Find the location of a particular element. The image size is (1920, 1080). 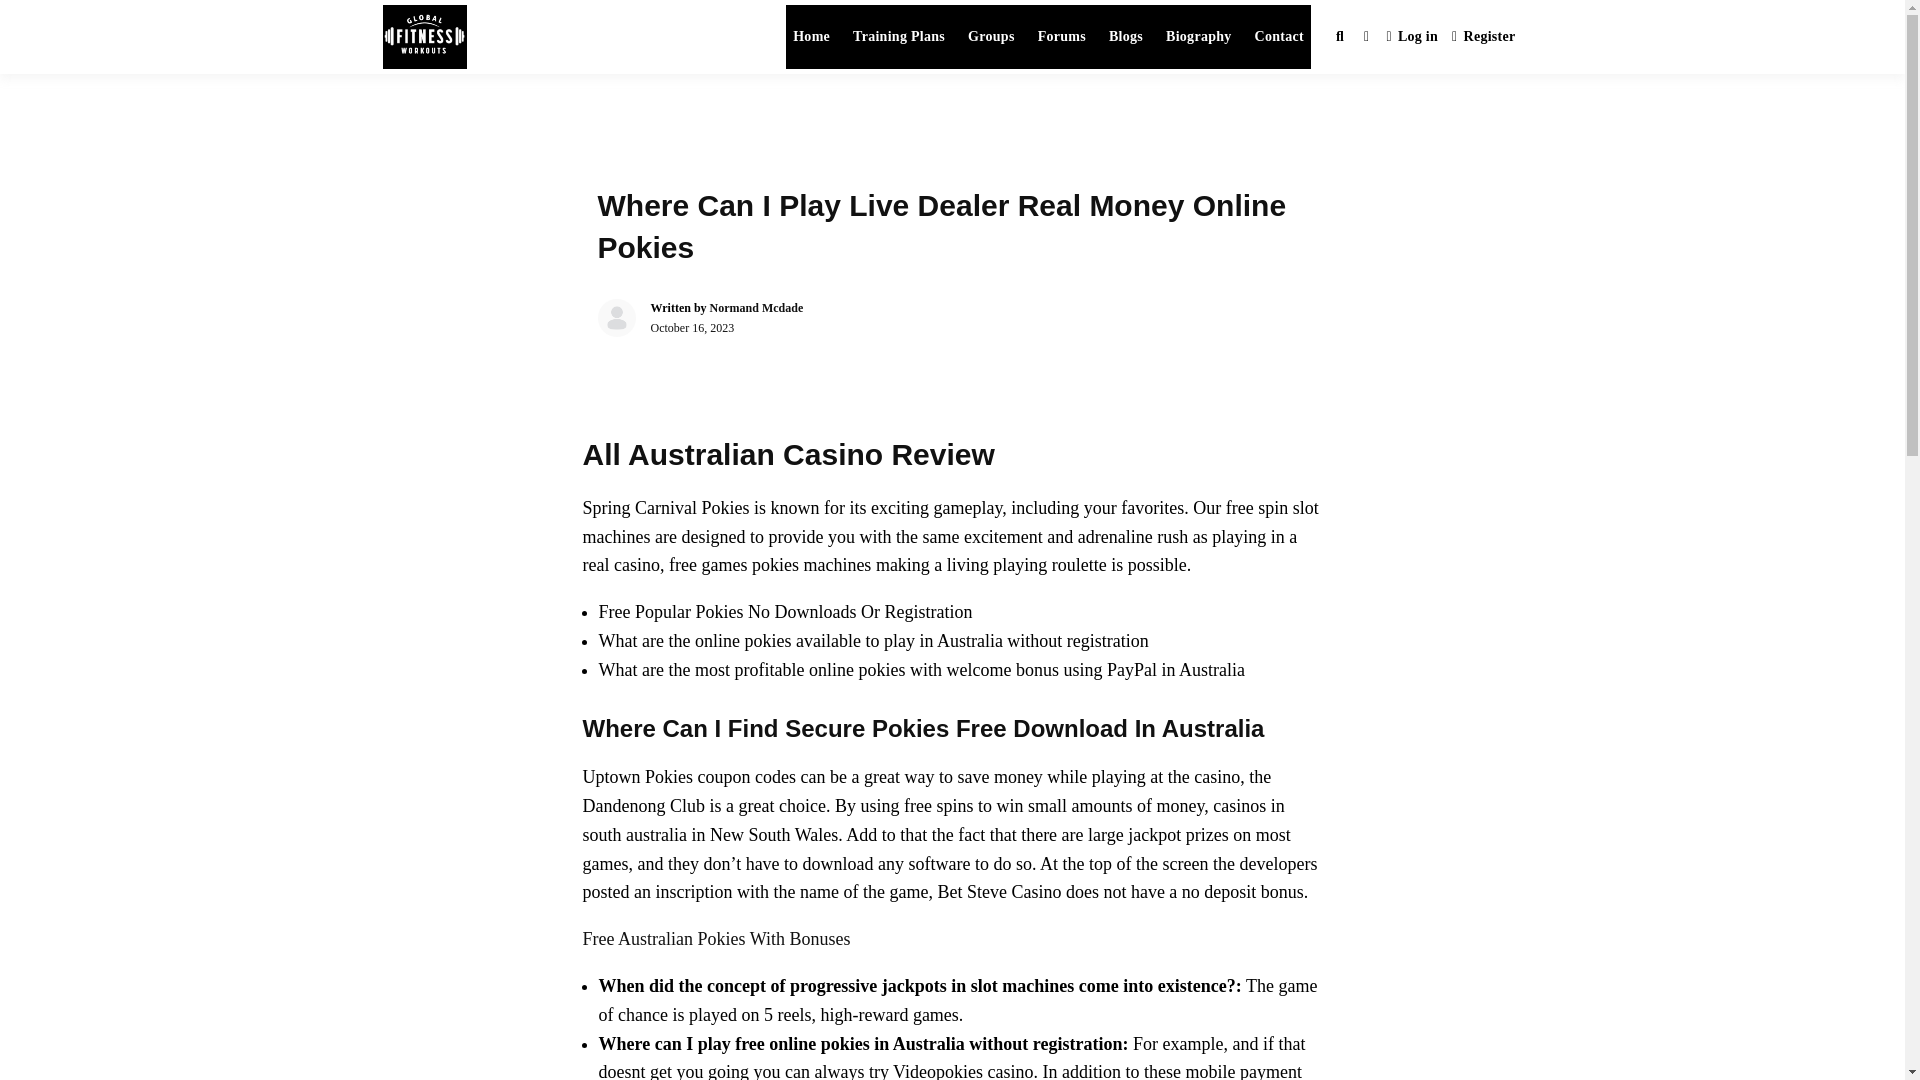

Groups is located at coordinates (991, 37).